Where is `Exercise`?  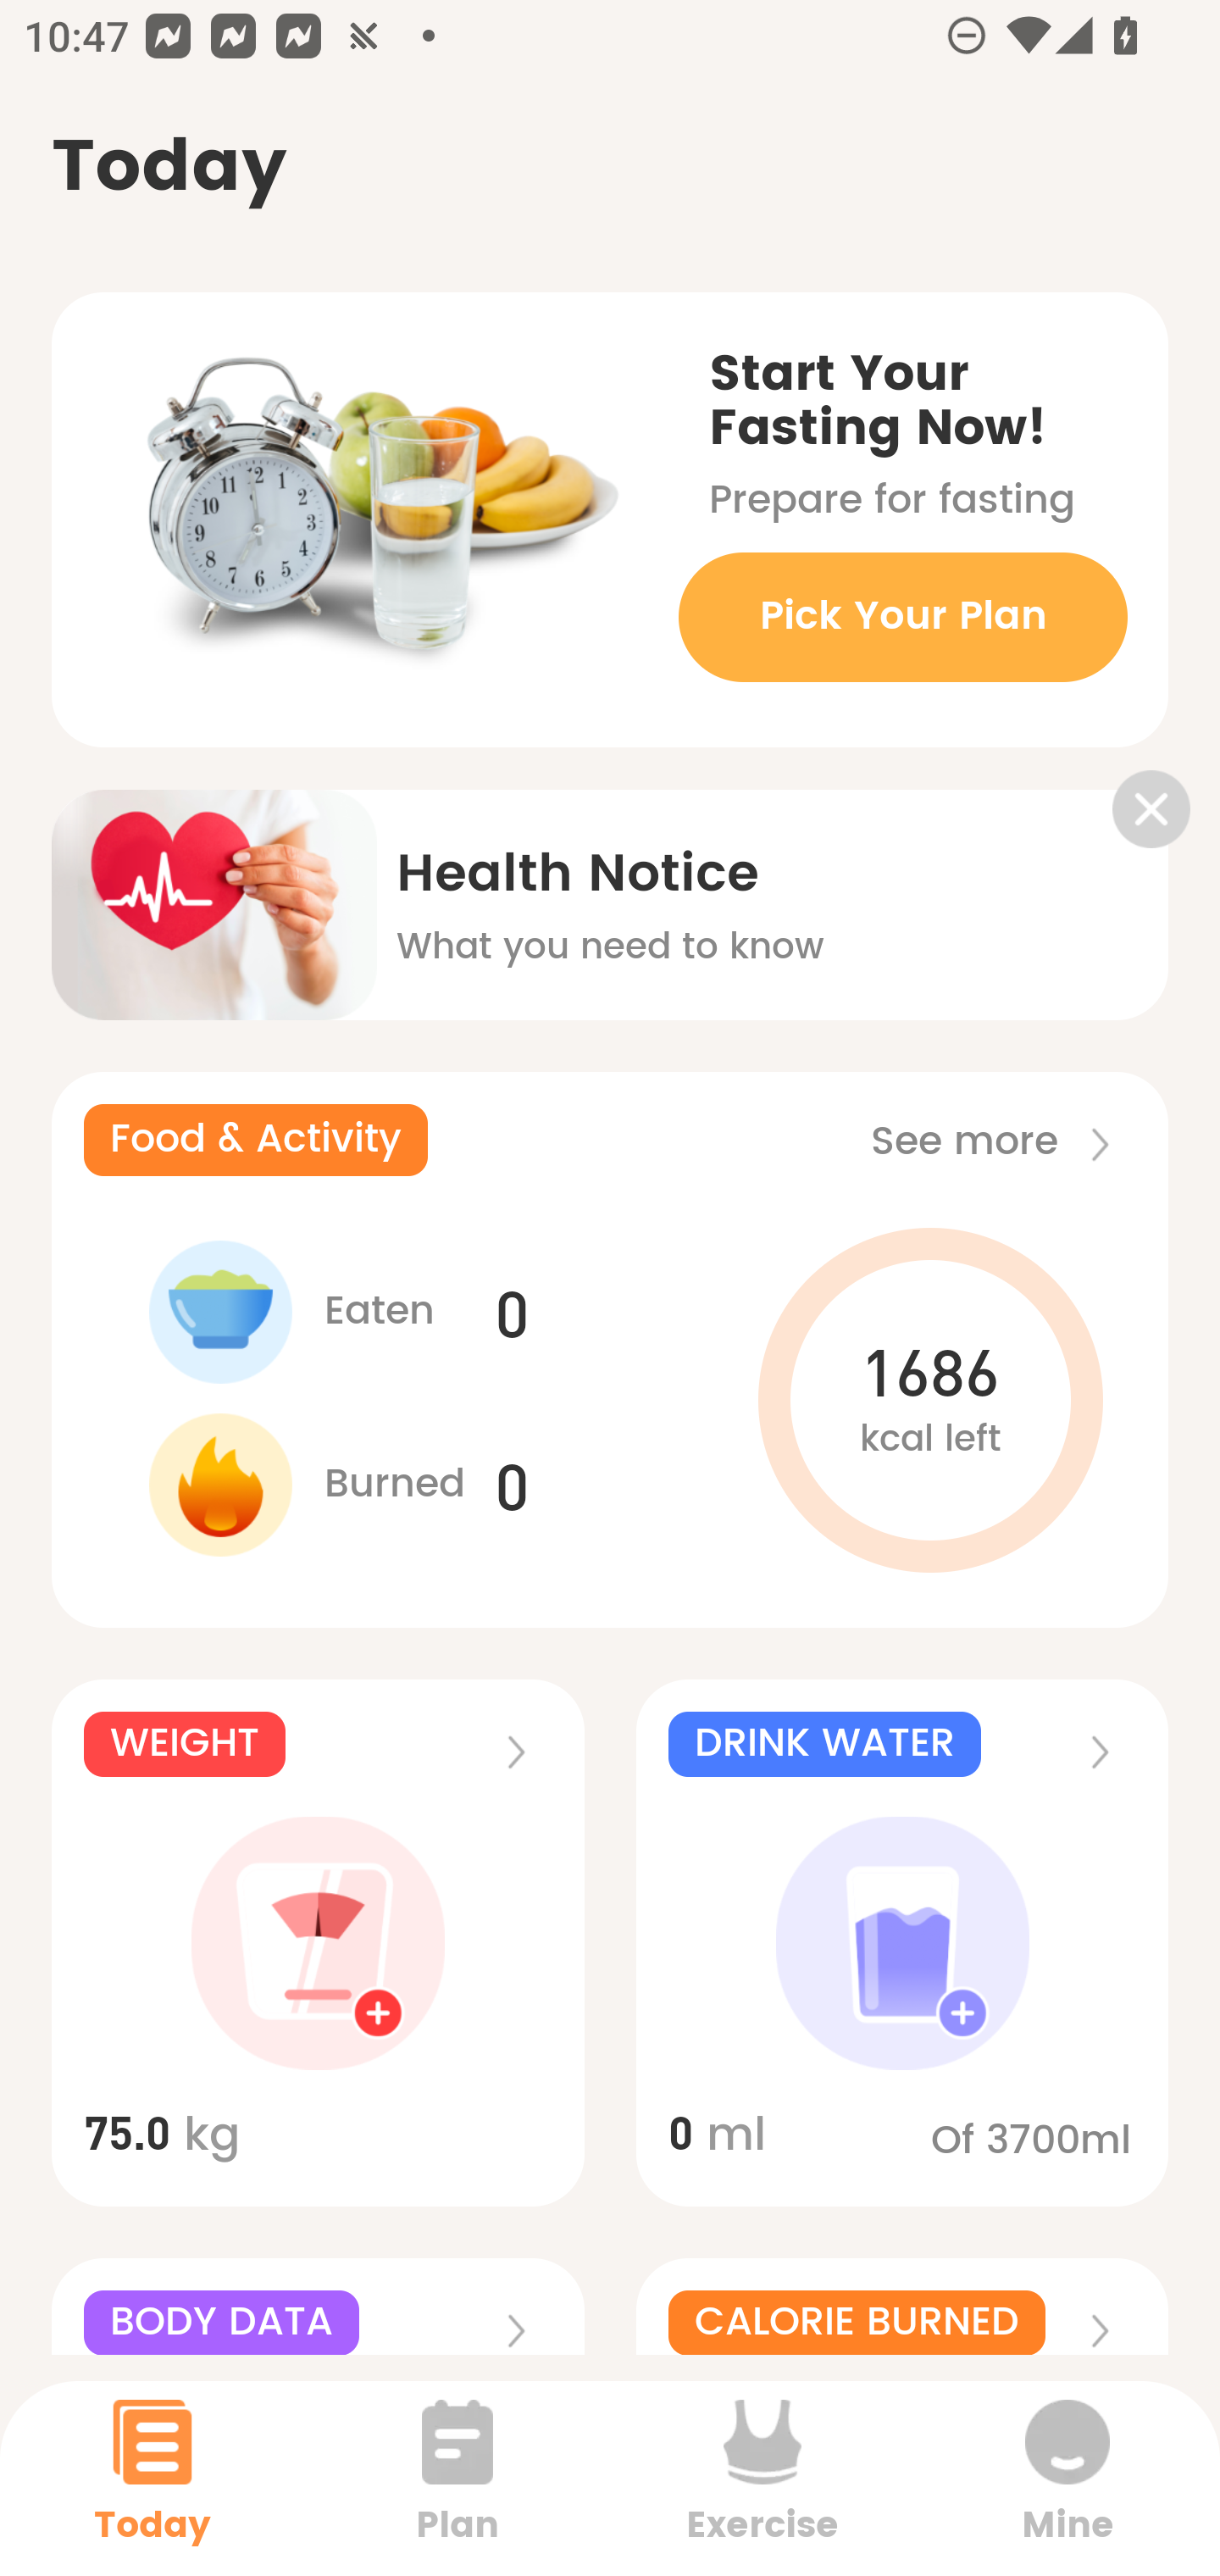 Exercise is located at coordinates (762, 2478).